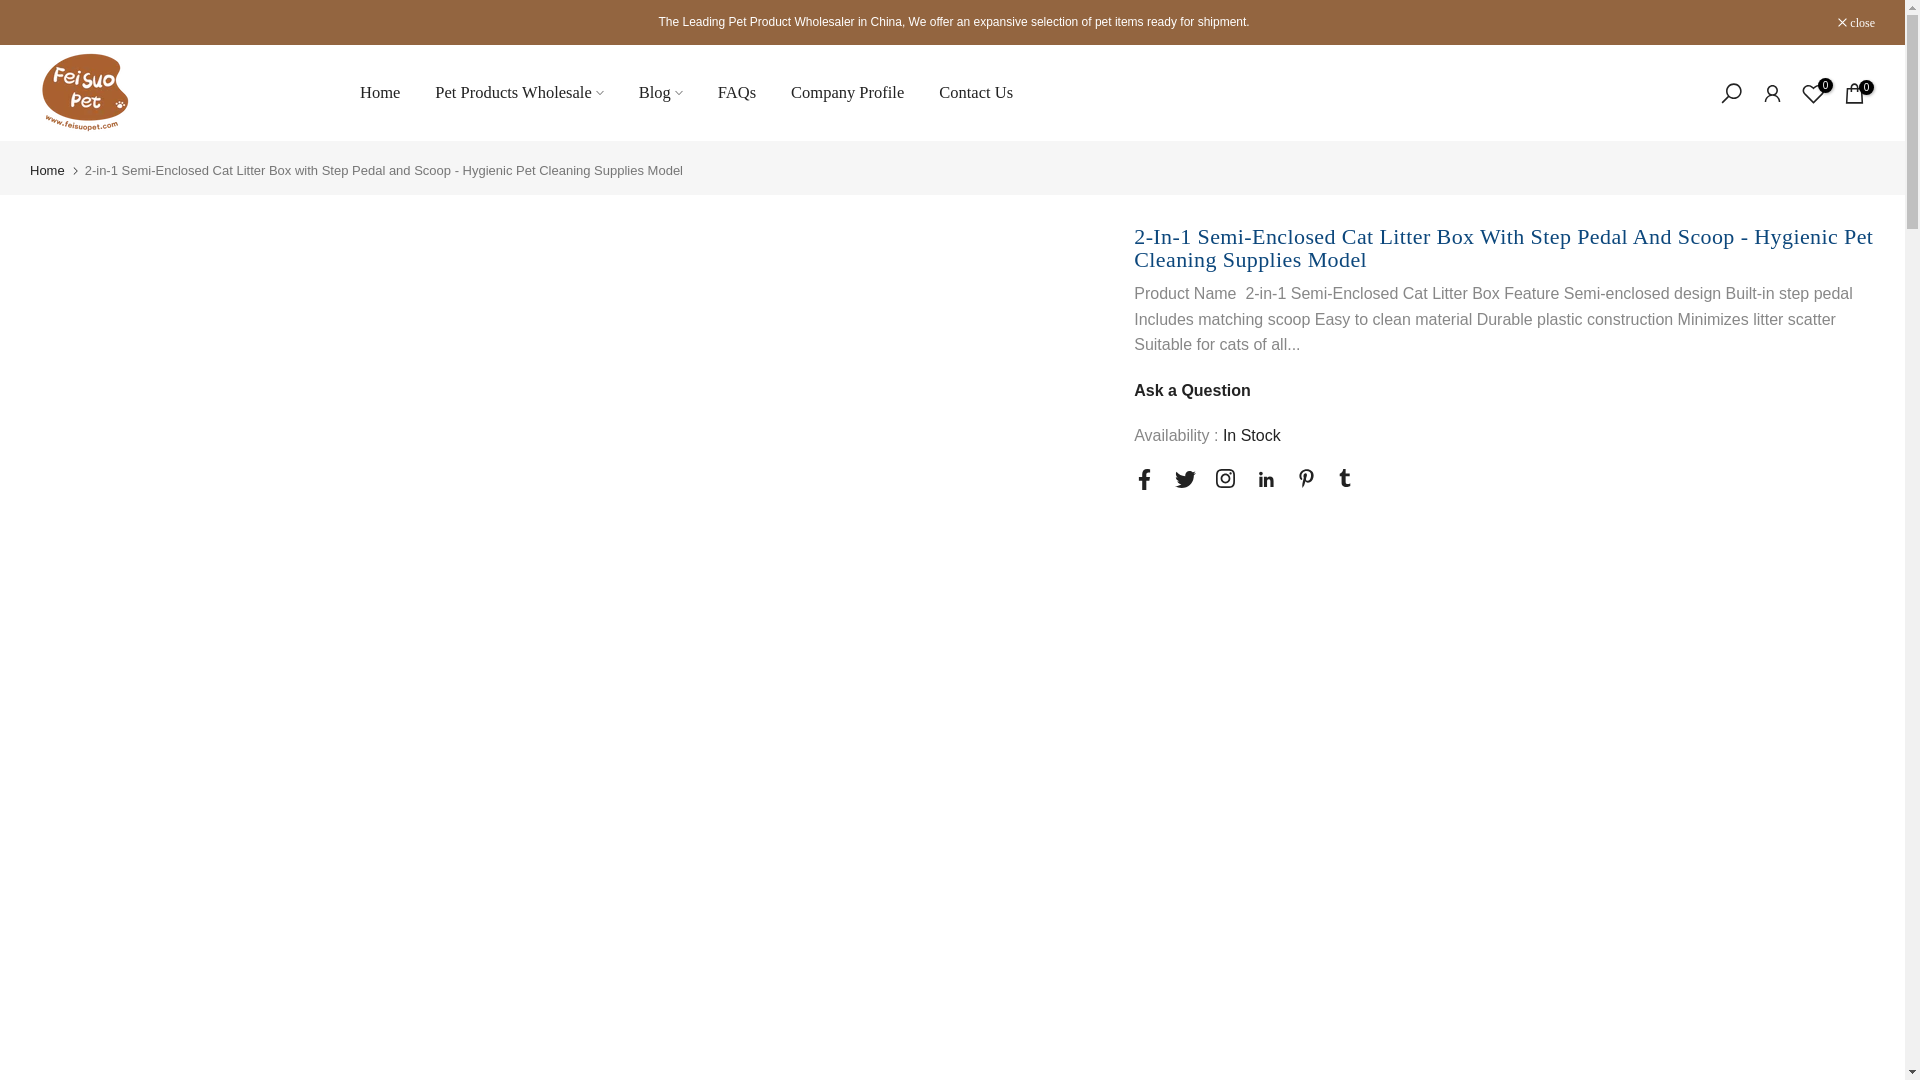 This screenshot has width=1920, height=1080. I want to click on Blog, so click(660, 92).